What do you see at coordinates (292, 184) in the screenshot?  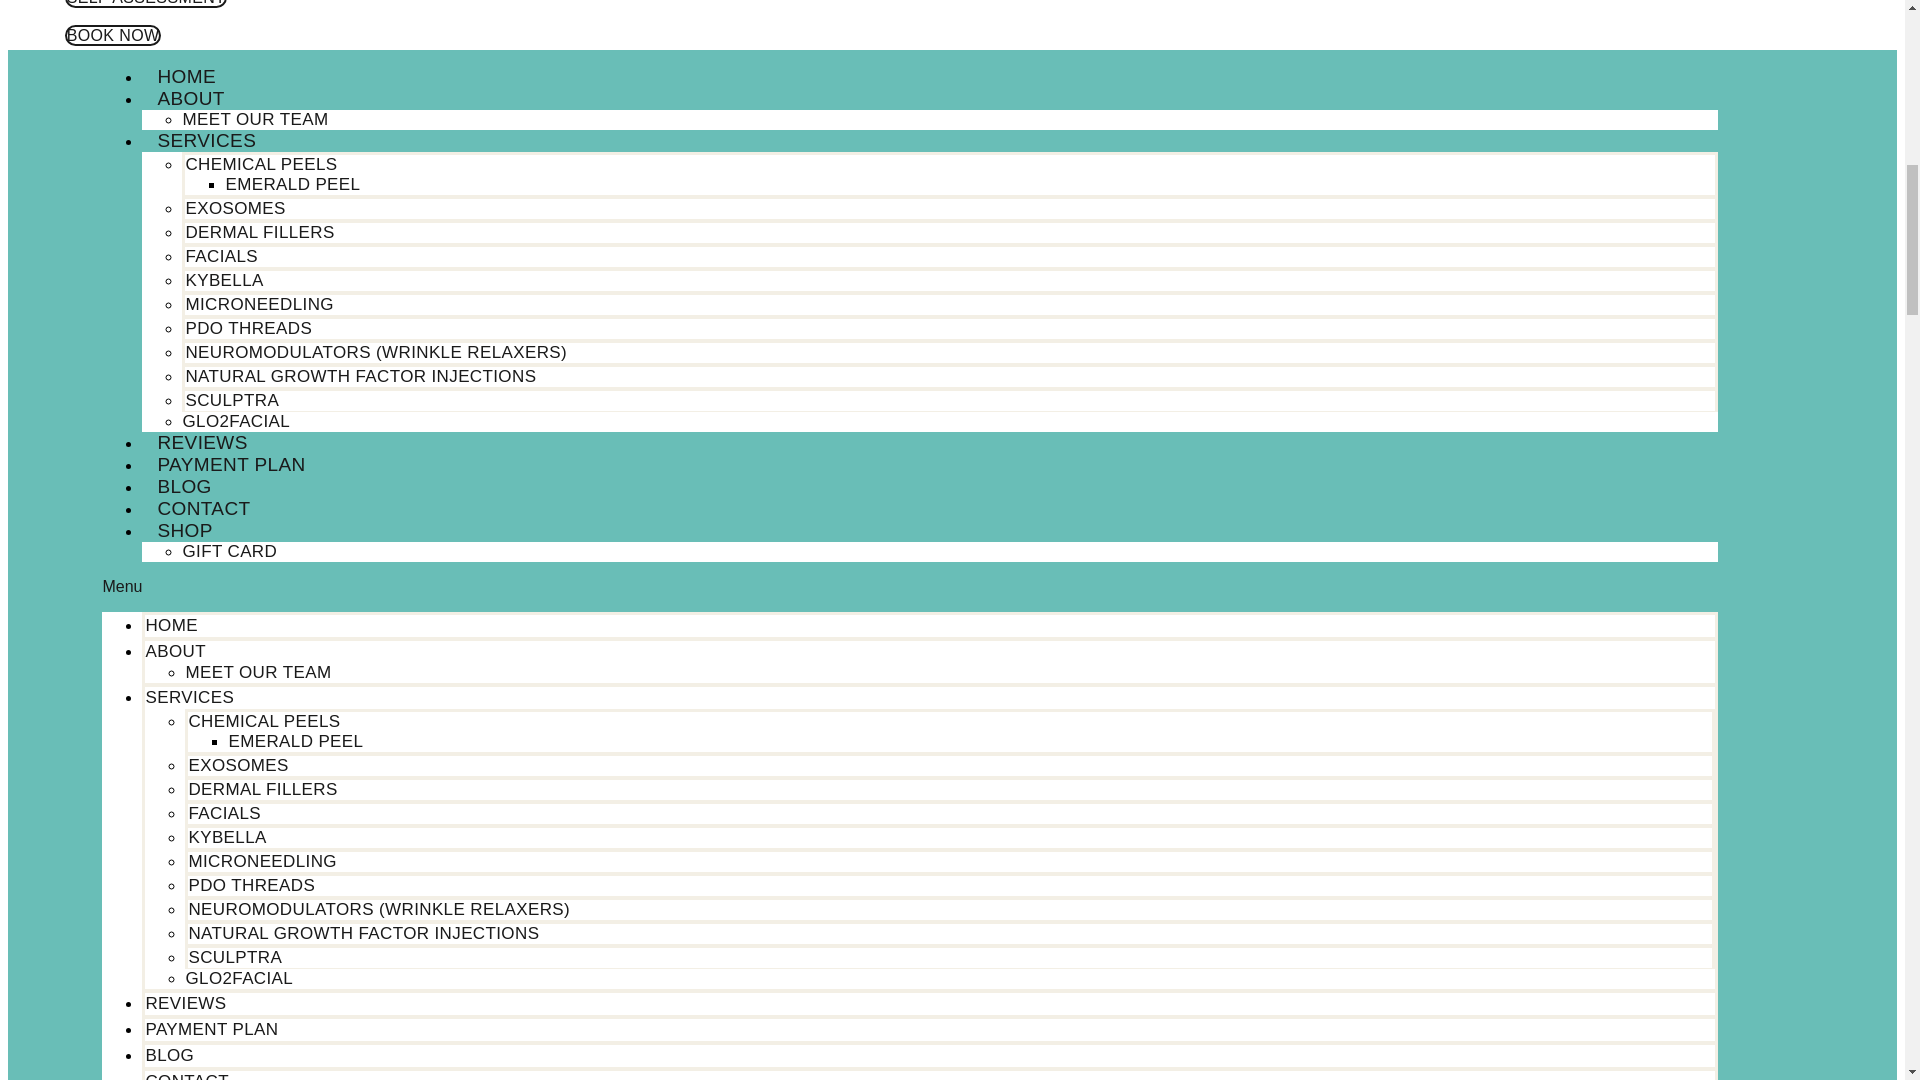 I see `EMERALD PEEL` at bounding box center [292, 184].